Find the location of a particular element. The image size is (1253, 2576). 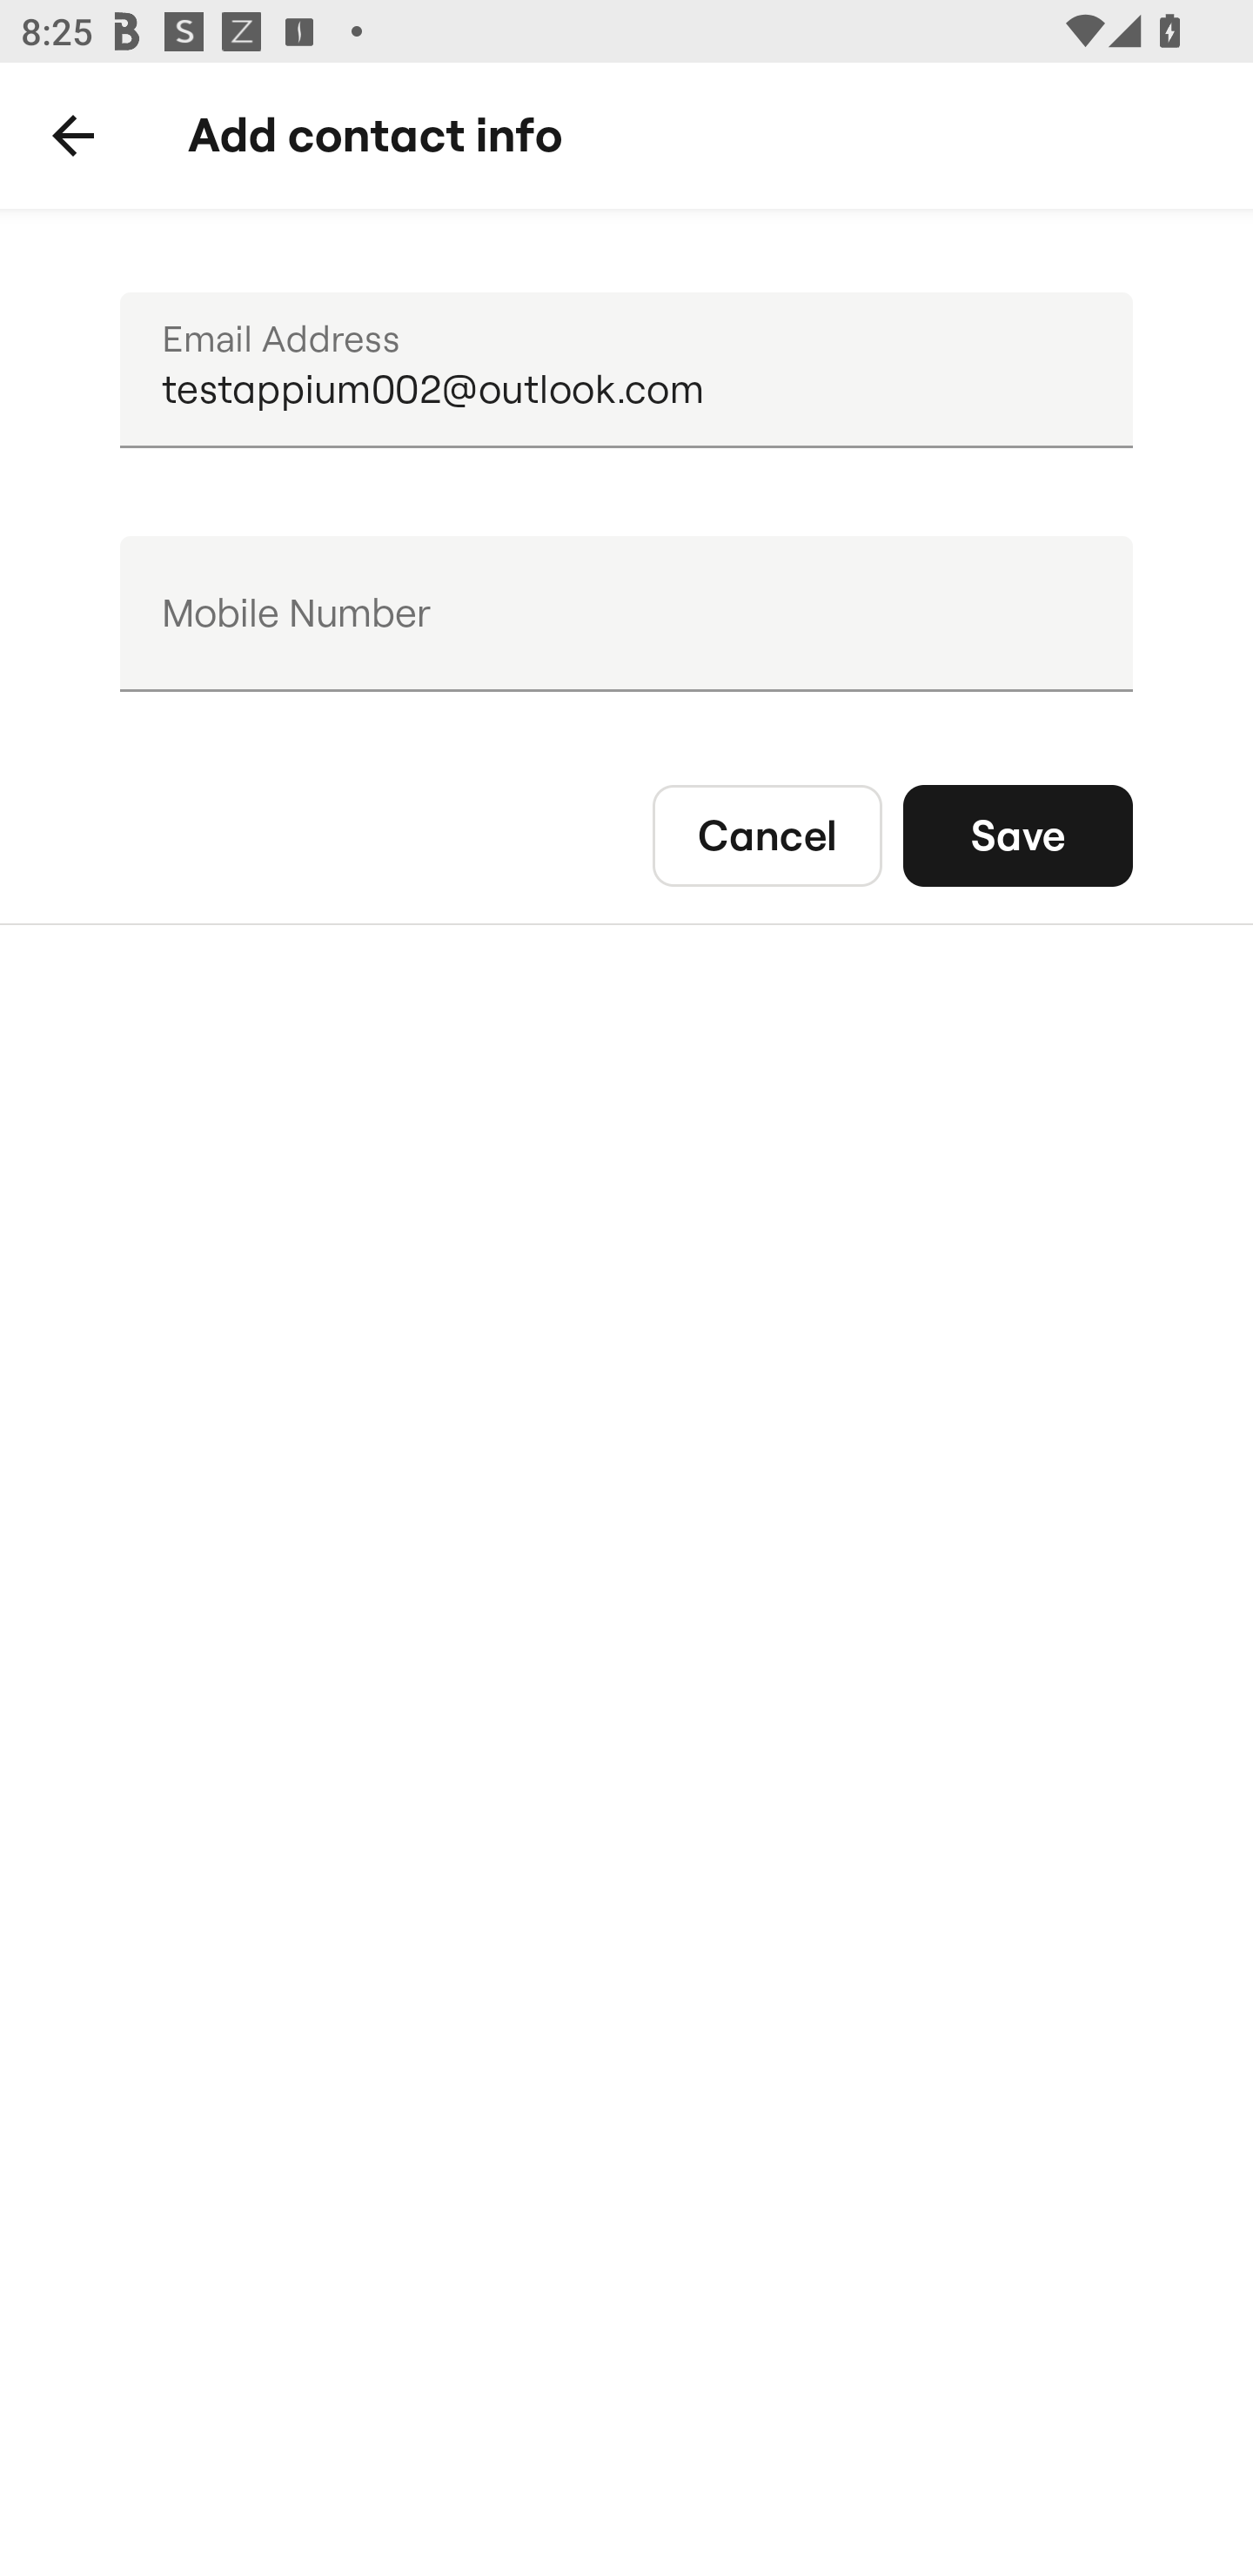

Save is located at coordinates (1018, 835).